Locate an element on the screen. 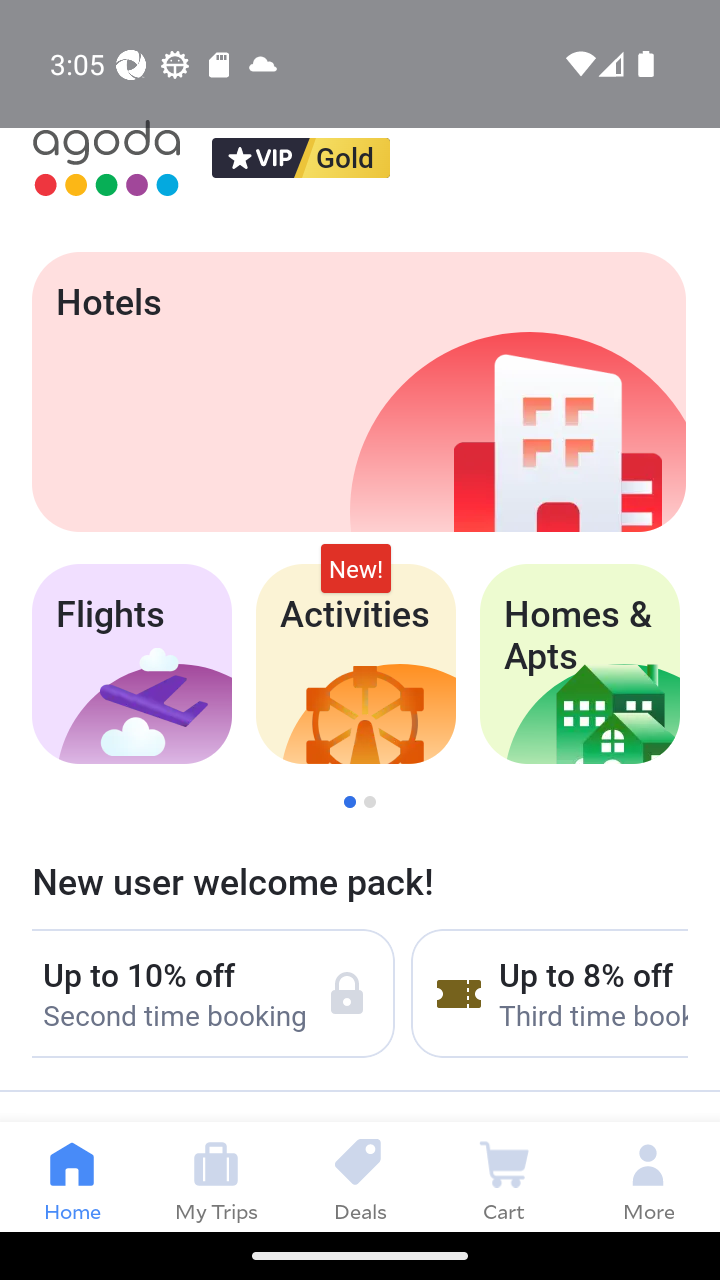  Home is located at coordinates (72, 1176).